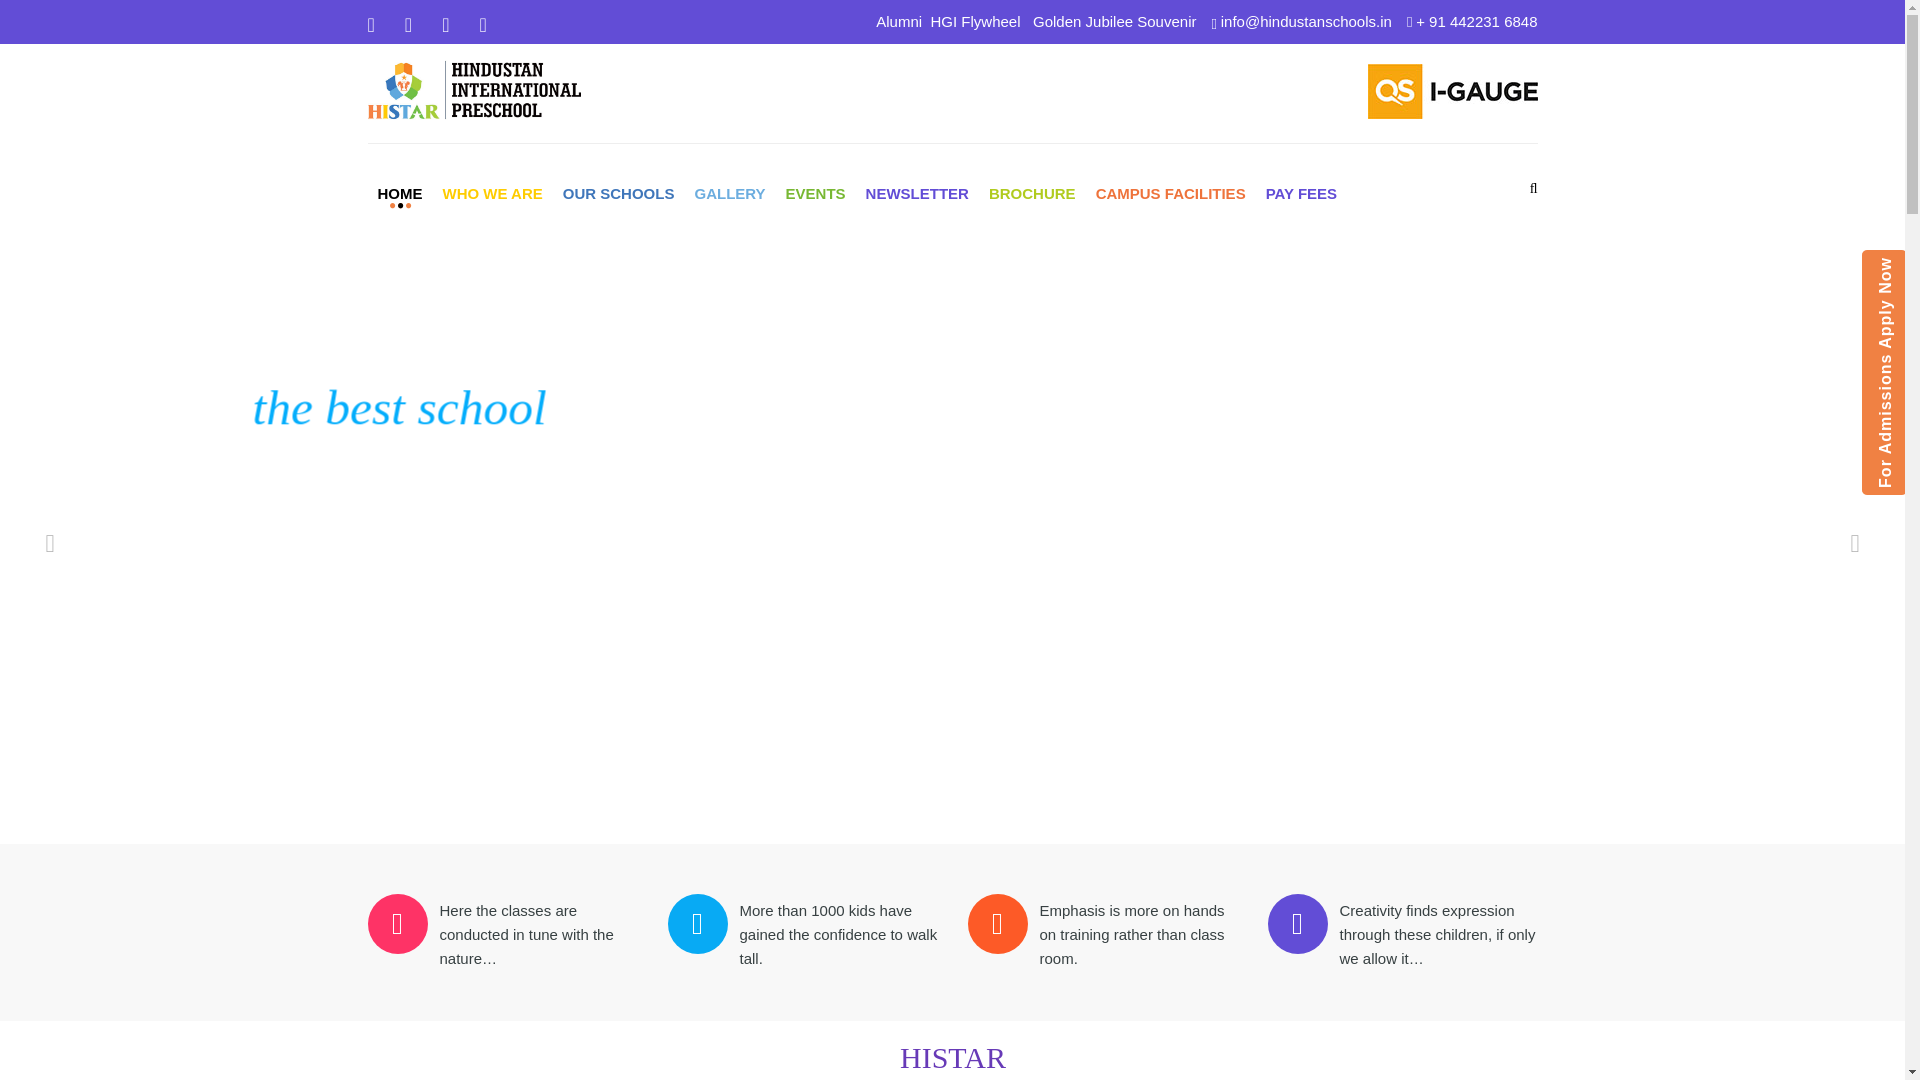 This screenshot has height=1080, width=1920. I want to click on Alumni, so click(898, 21).